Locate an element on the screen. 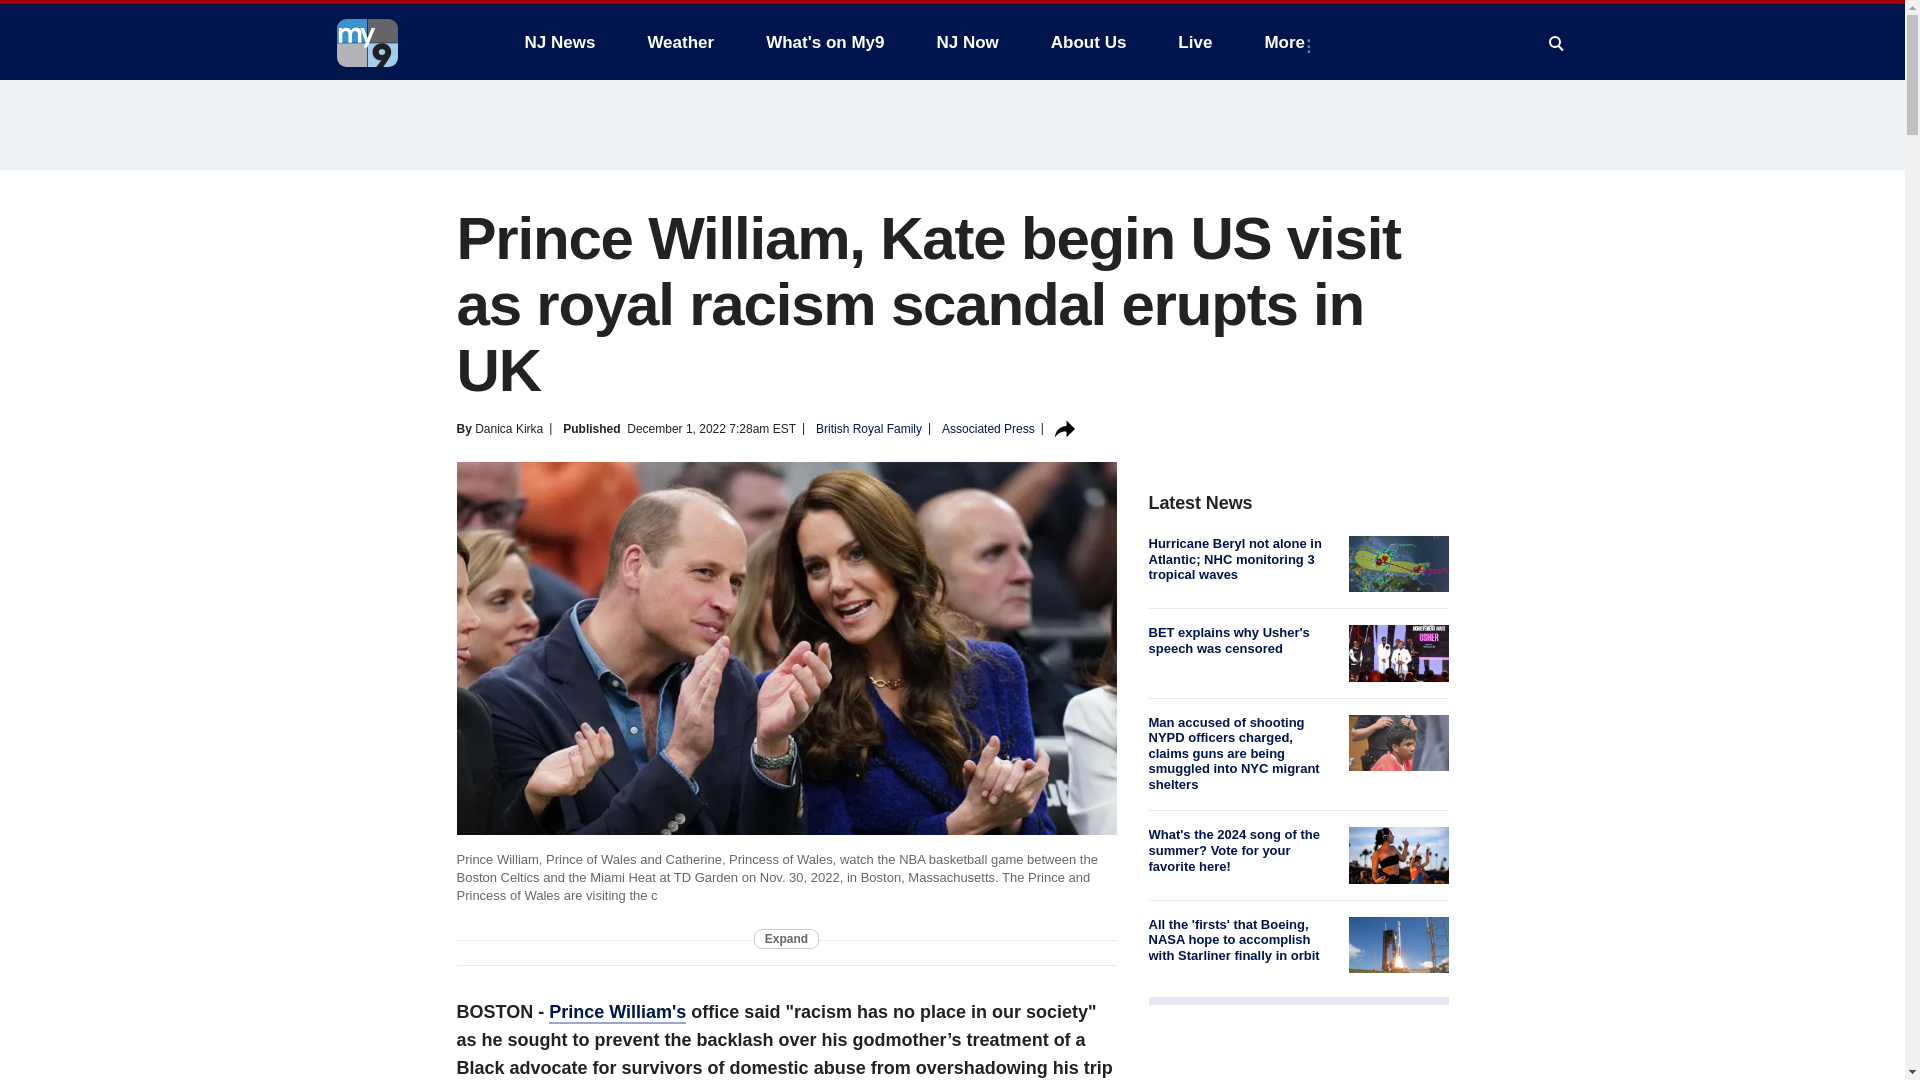  About Us is located at coordinates (1088, 42).